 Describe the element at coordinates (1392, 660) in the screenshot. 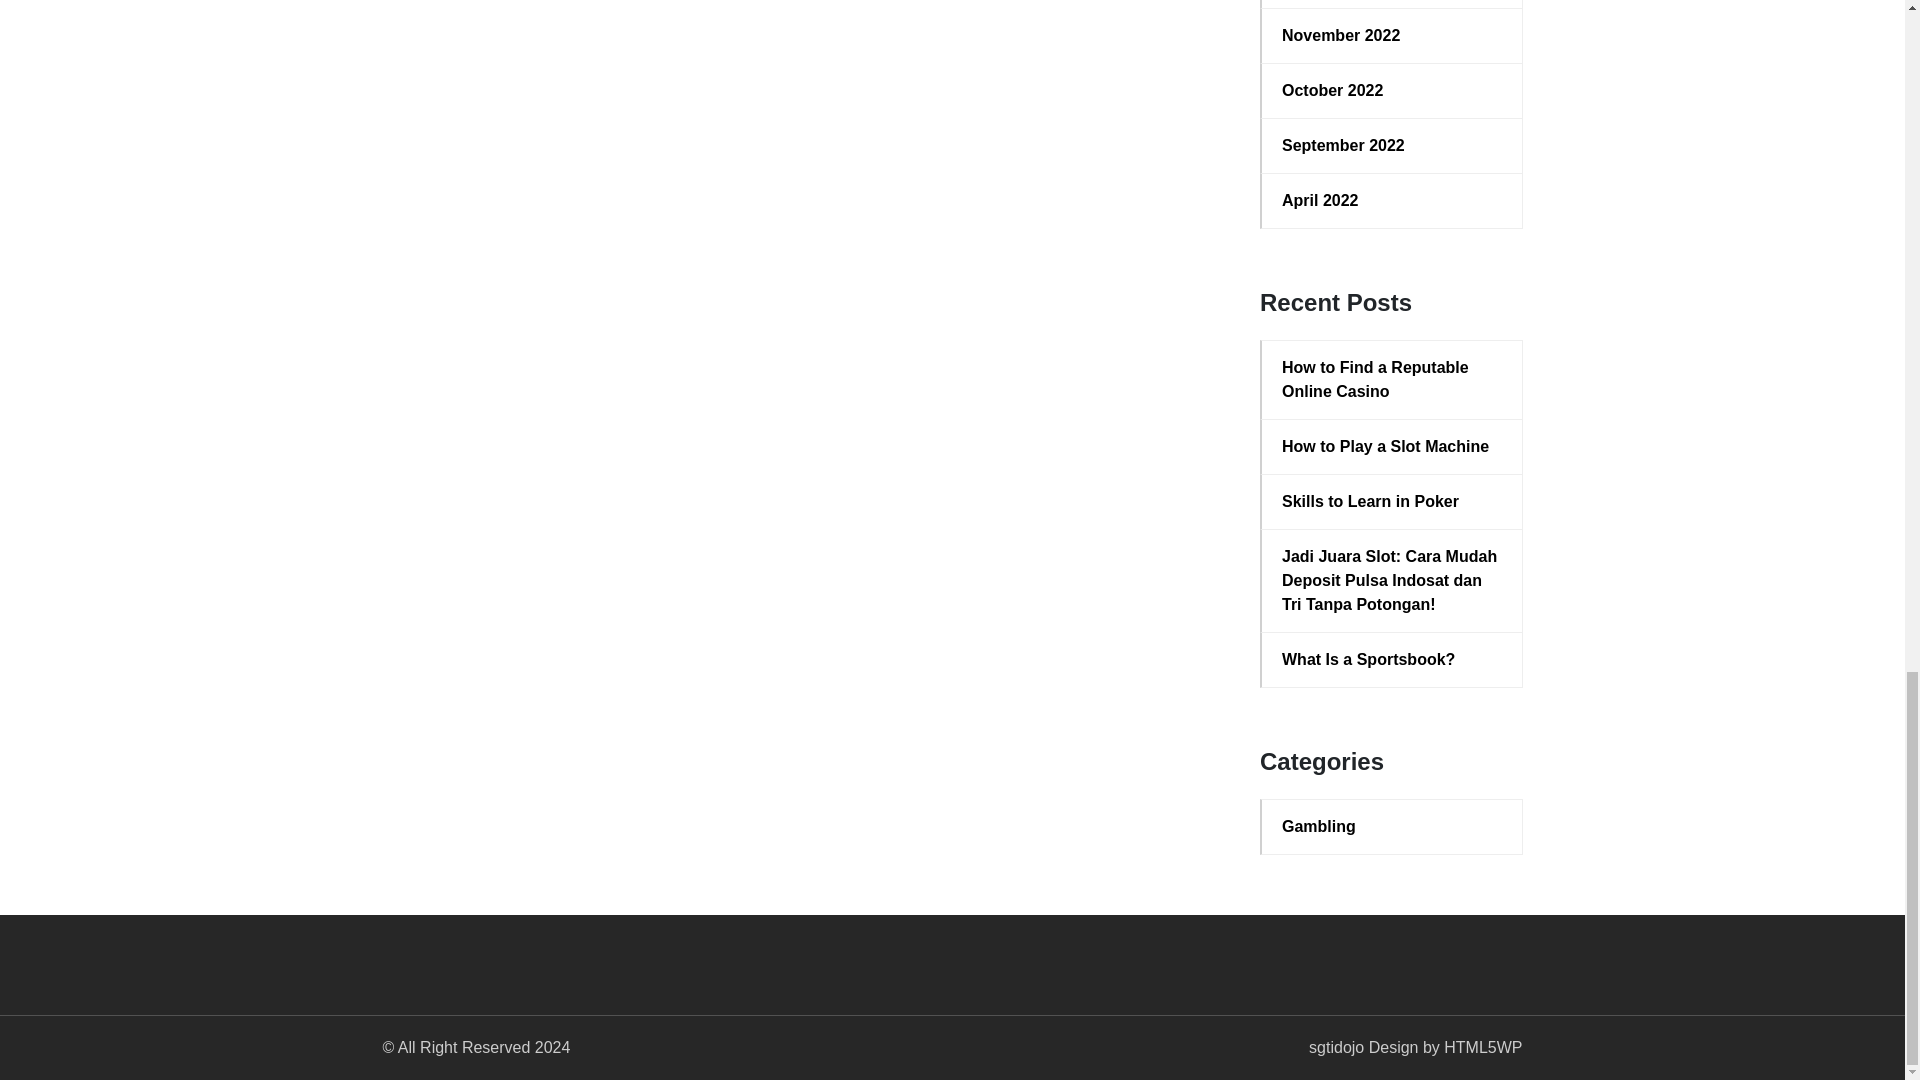

I see `What Is a Sportsbook?` at that location.